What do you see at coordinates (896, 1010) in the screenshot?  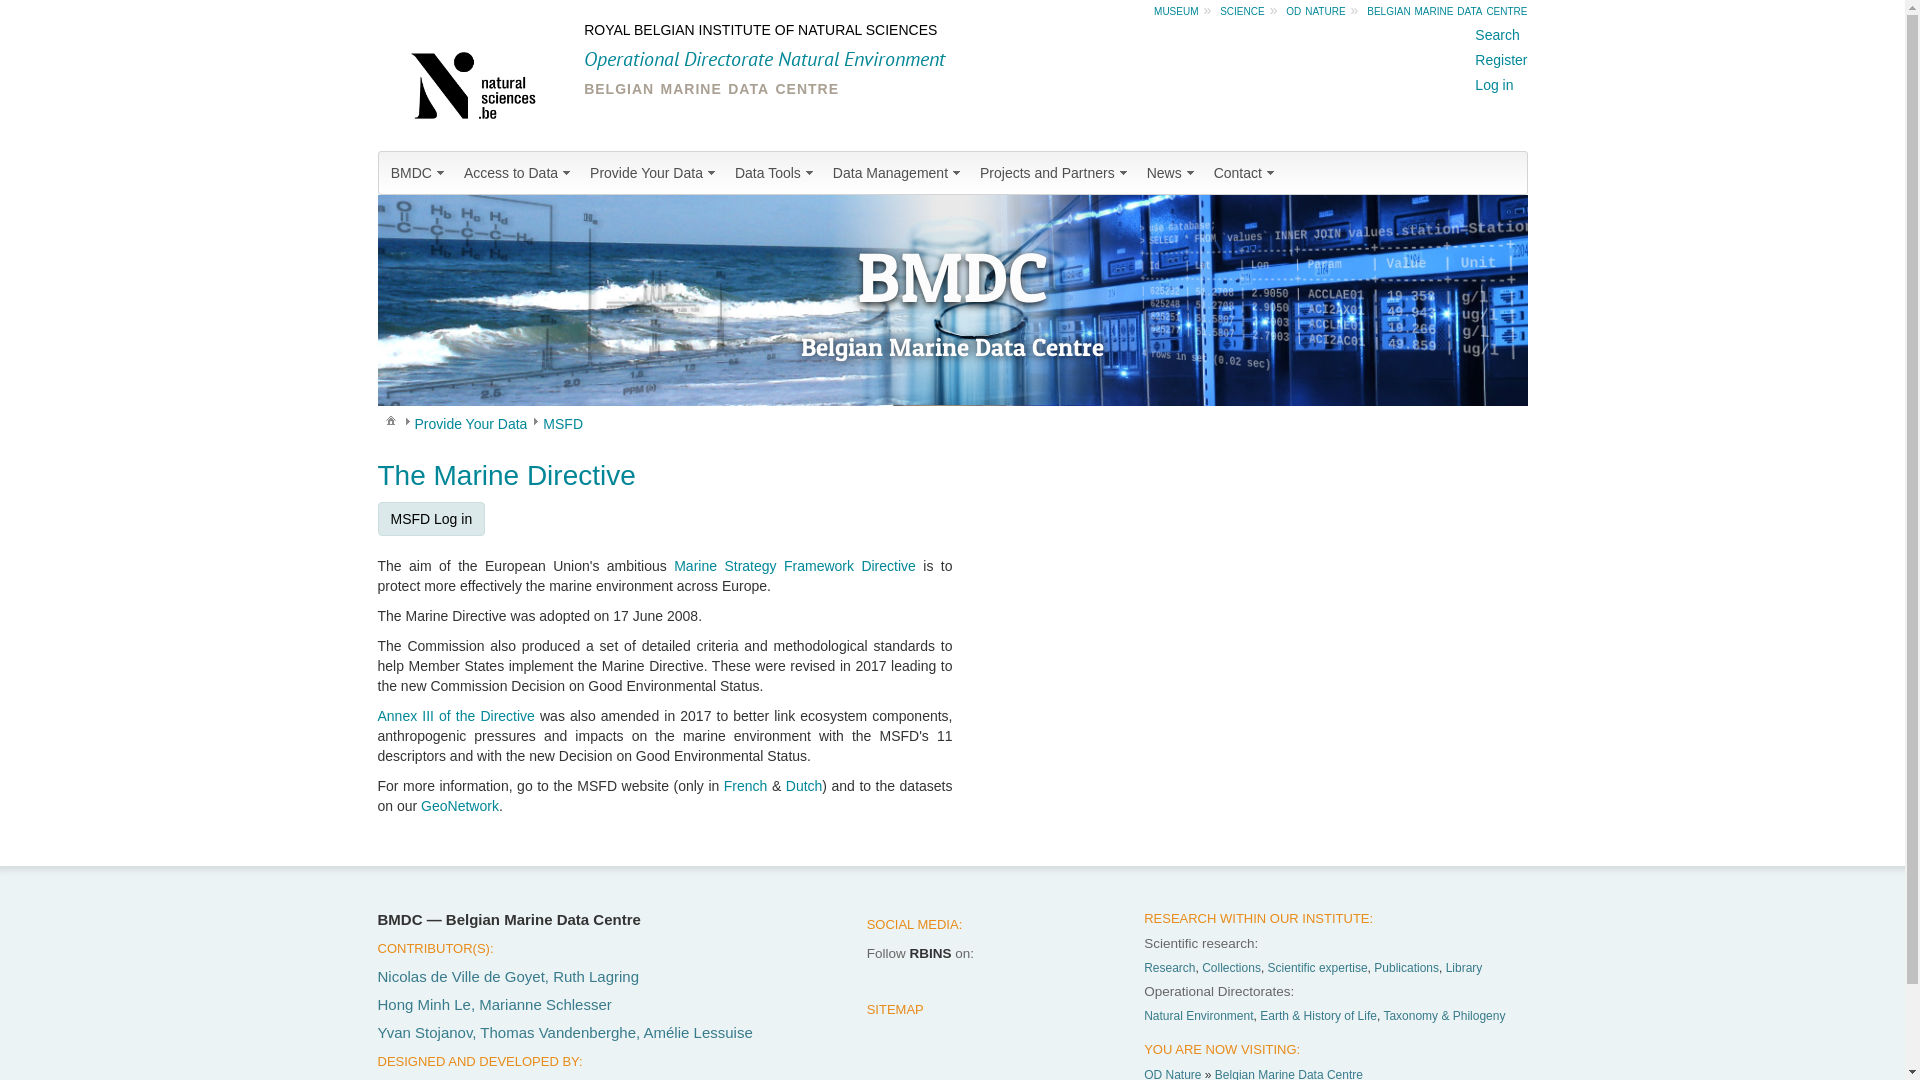 I see `SITEMAP` at bounding box center [896, 1010].